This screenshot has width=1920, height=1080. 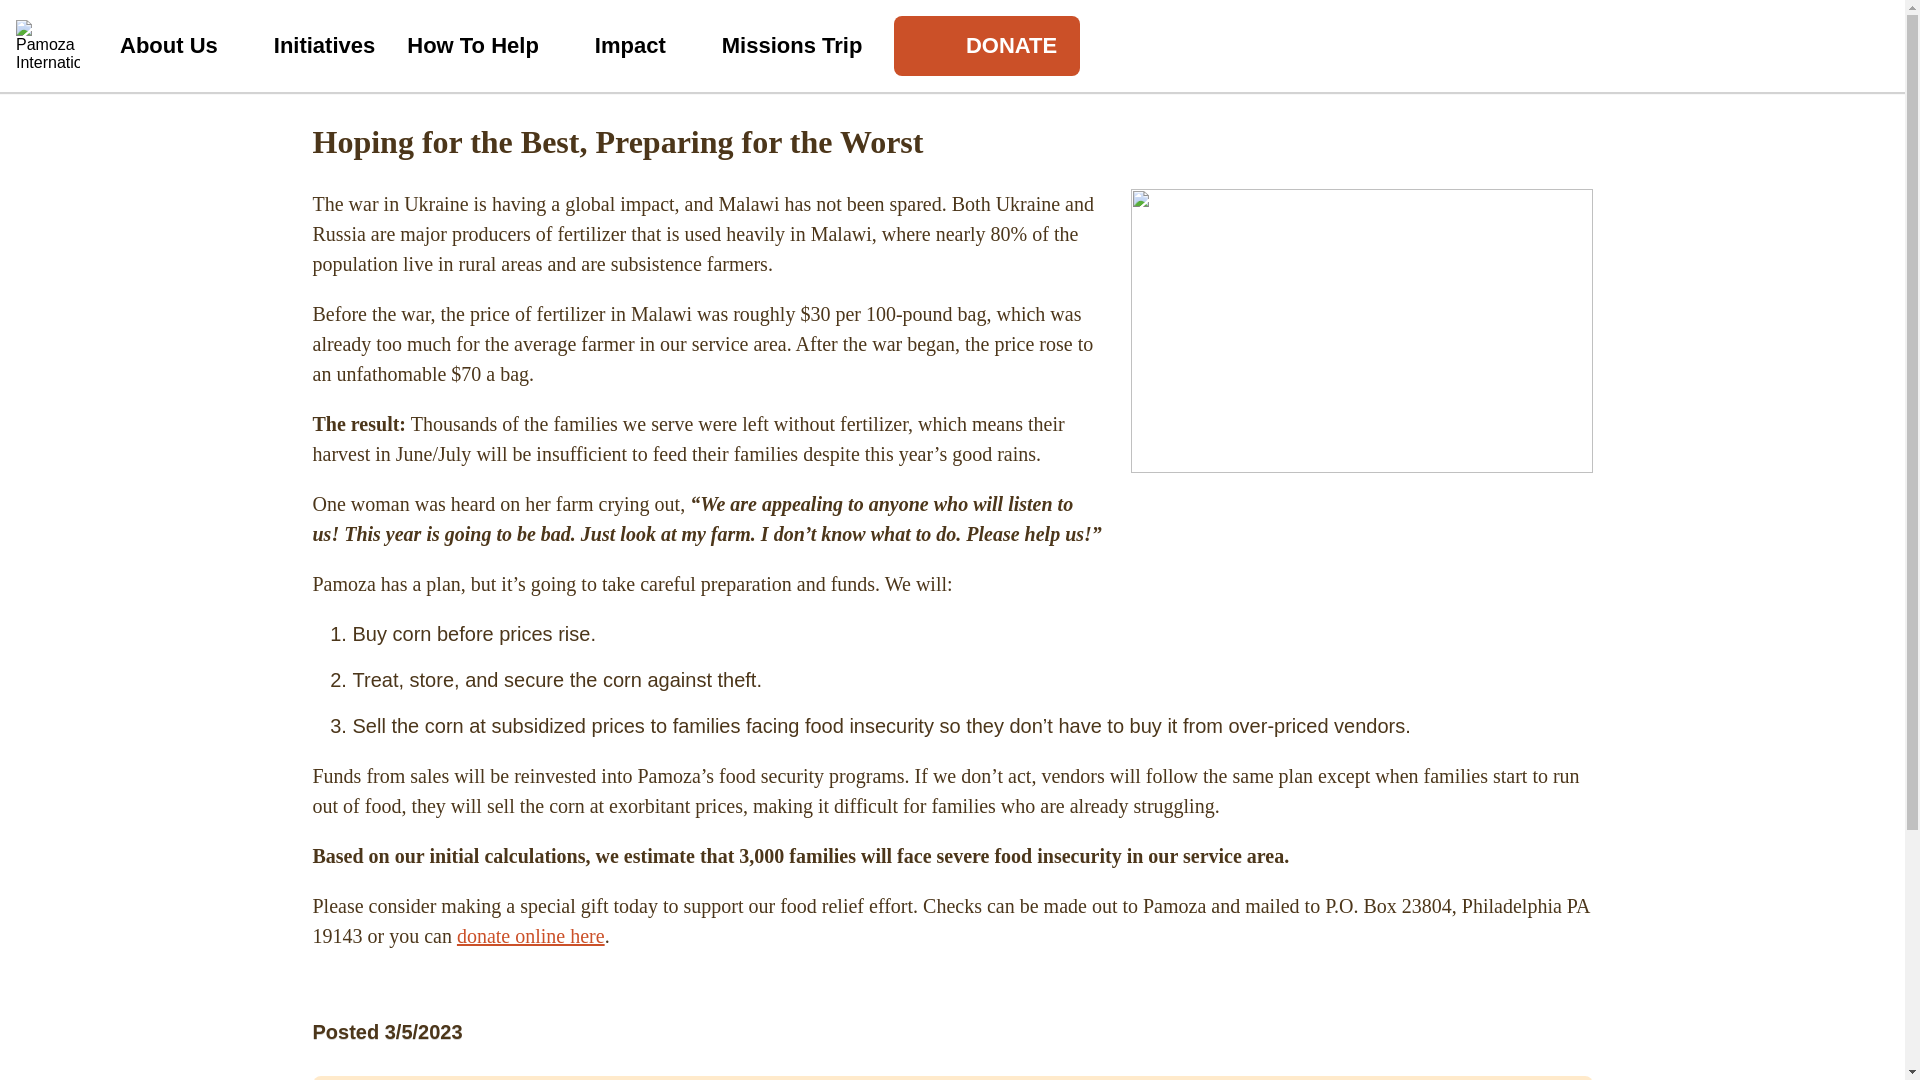 What do you see at coordinates (324, 46) in the screenshot?
I see `Initiatives` at bounding box center [324, 46].